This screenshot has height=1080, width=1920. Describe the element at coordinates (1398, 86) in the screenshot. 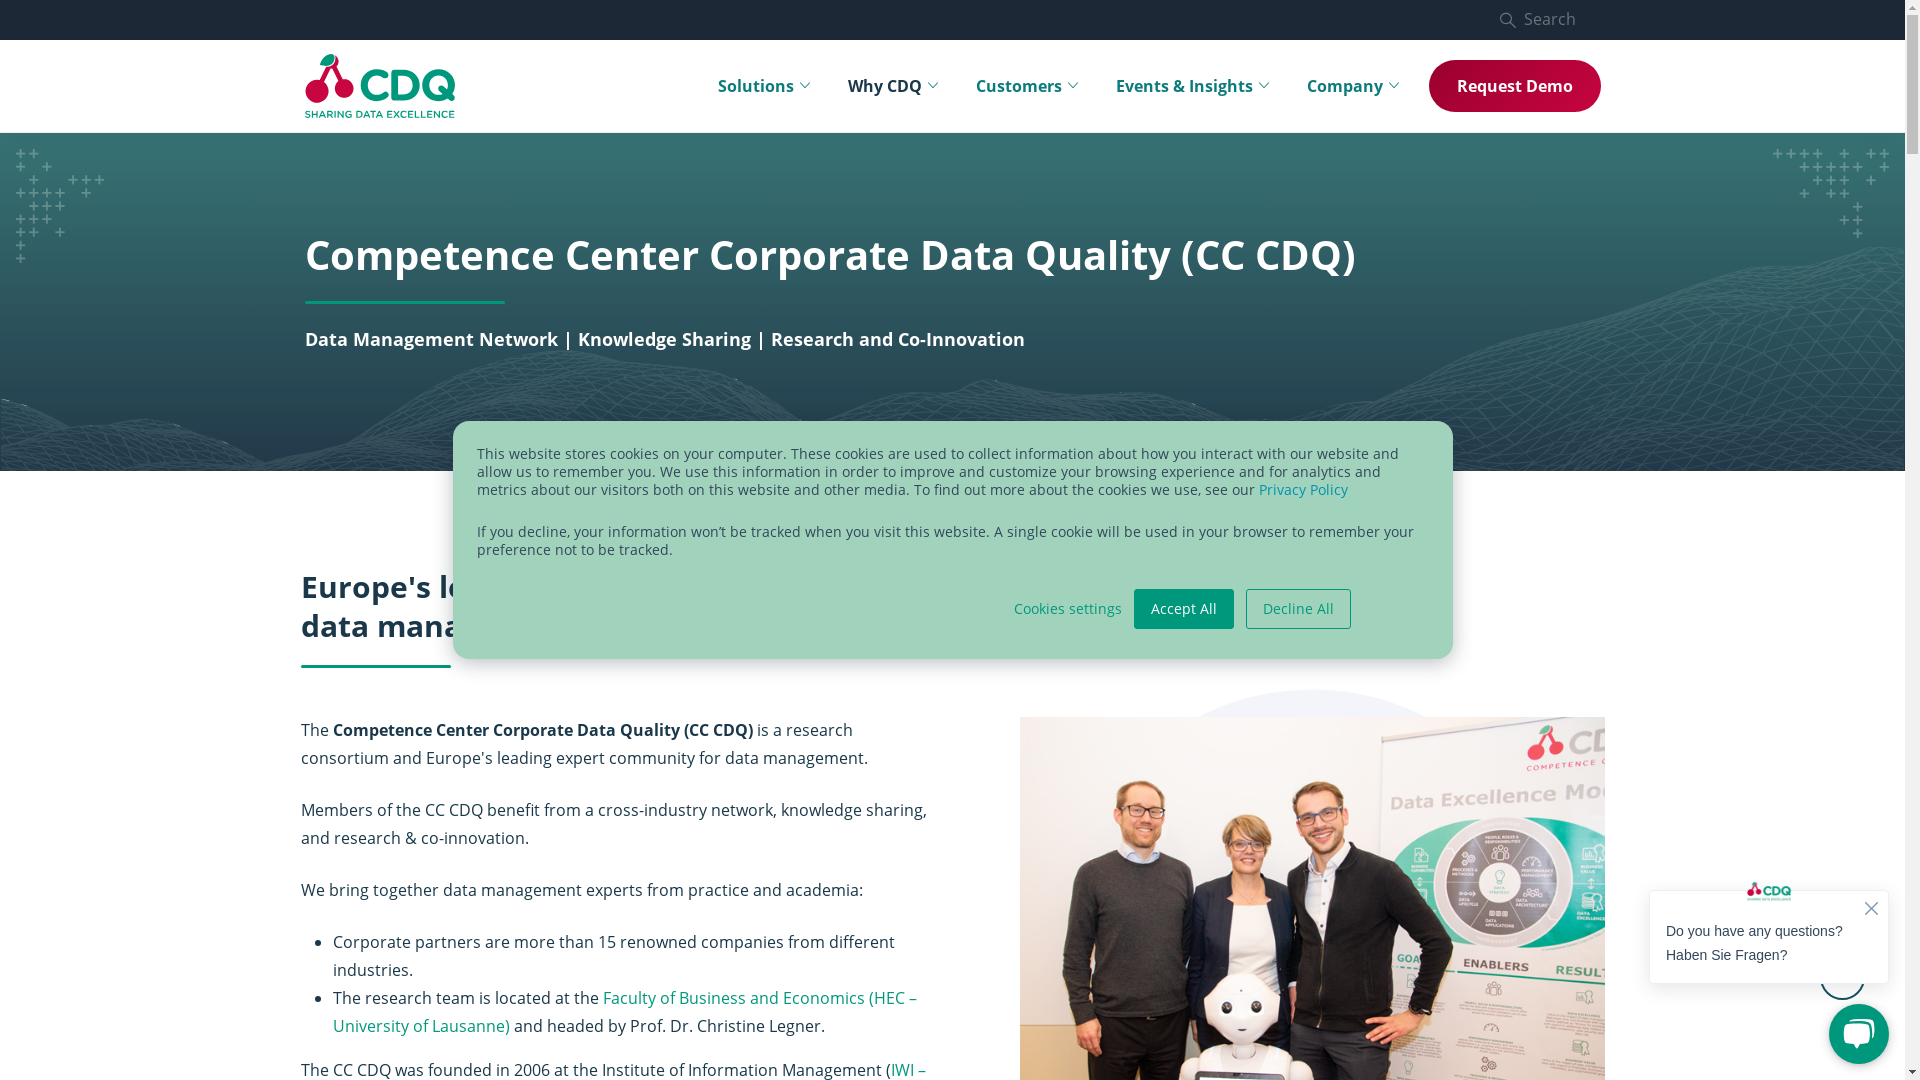

I see `Toggle submenu` at that location.